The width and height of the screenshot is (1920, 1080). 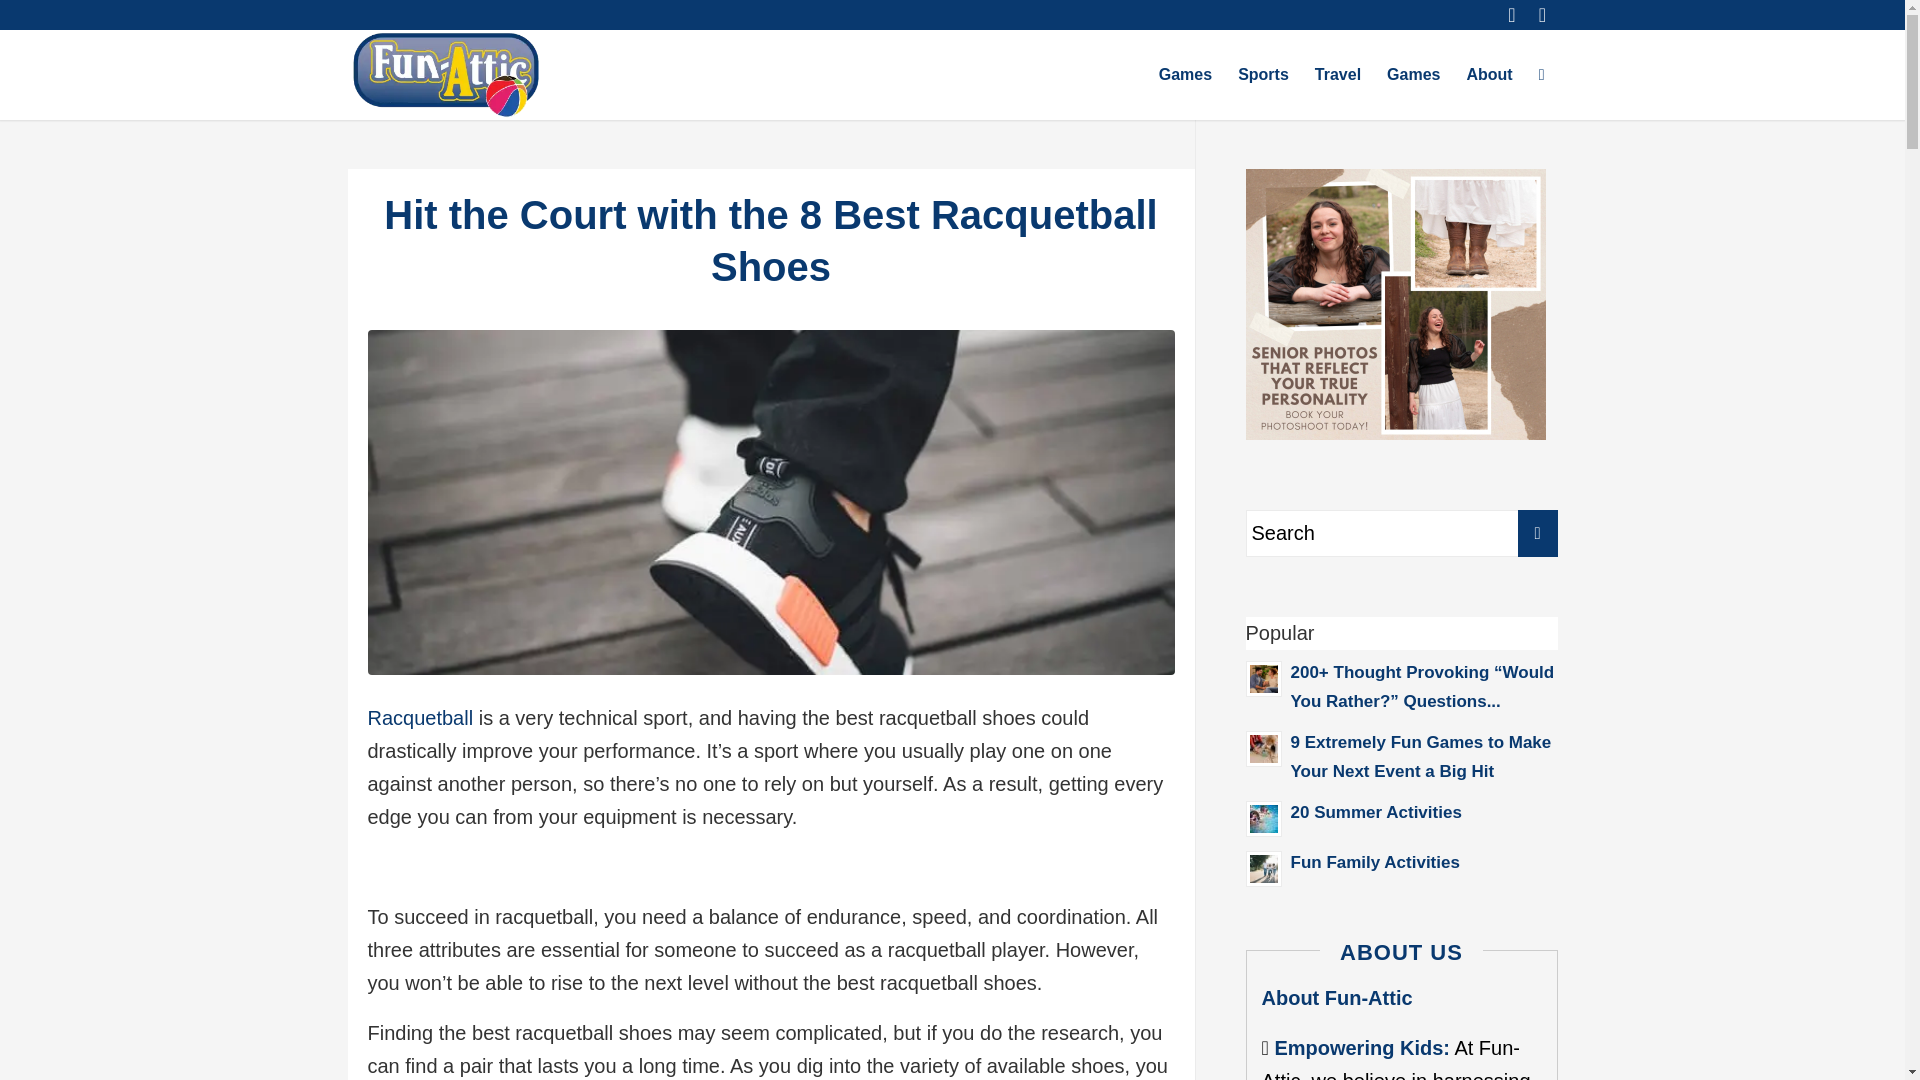 What do you see at coordinates (1542, 15) in the screenshot?
I see `Facebook` at bounding box center [1542, 15].